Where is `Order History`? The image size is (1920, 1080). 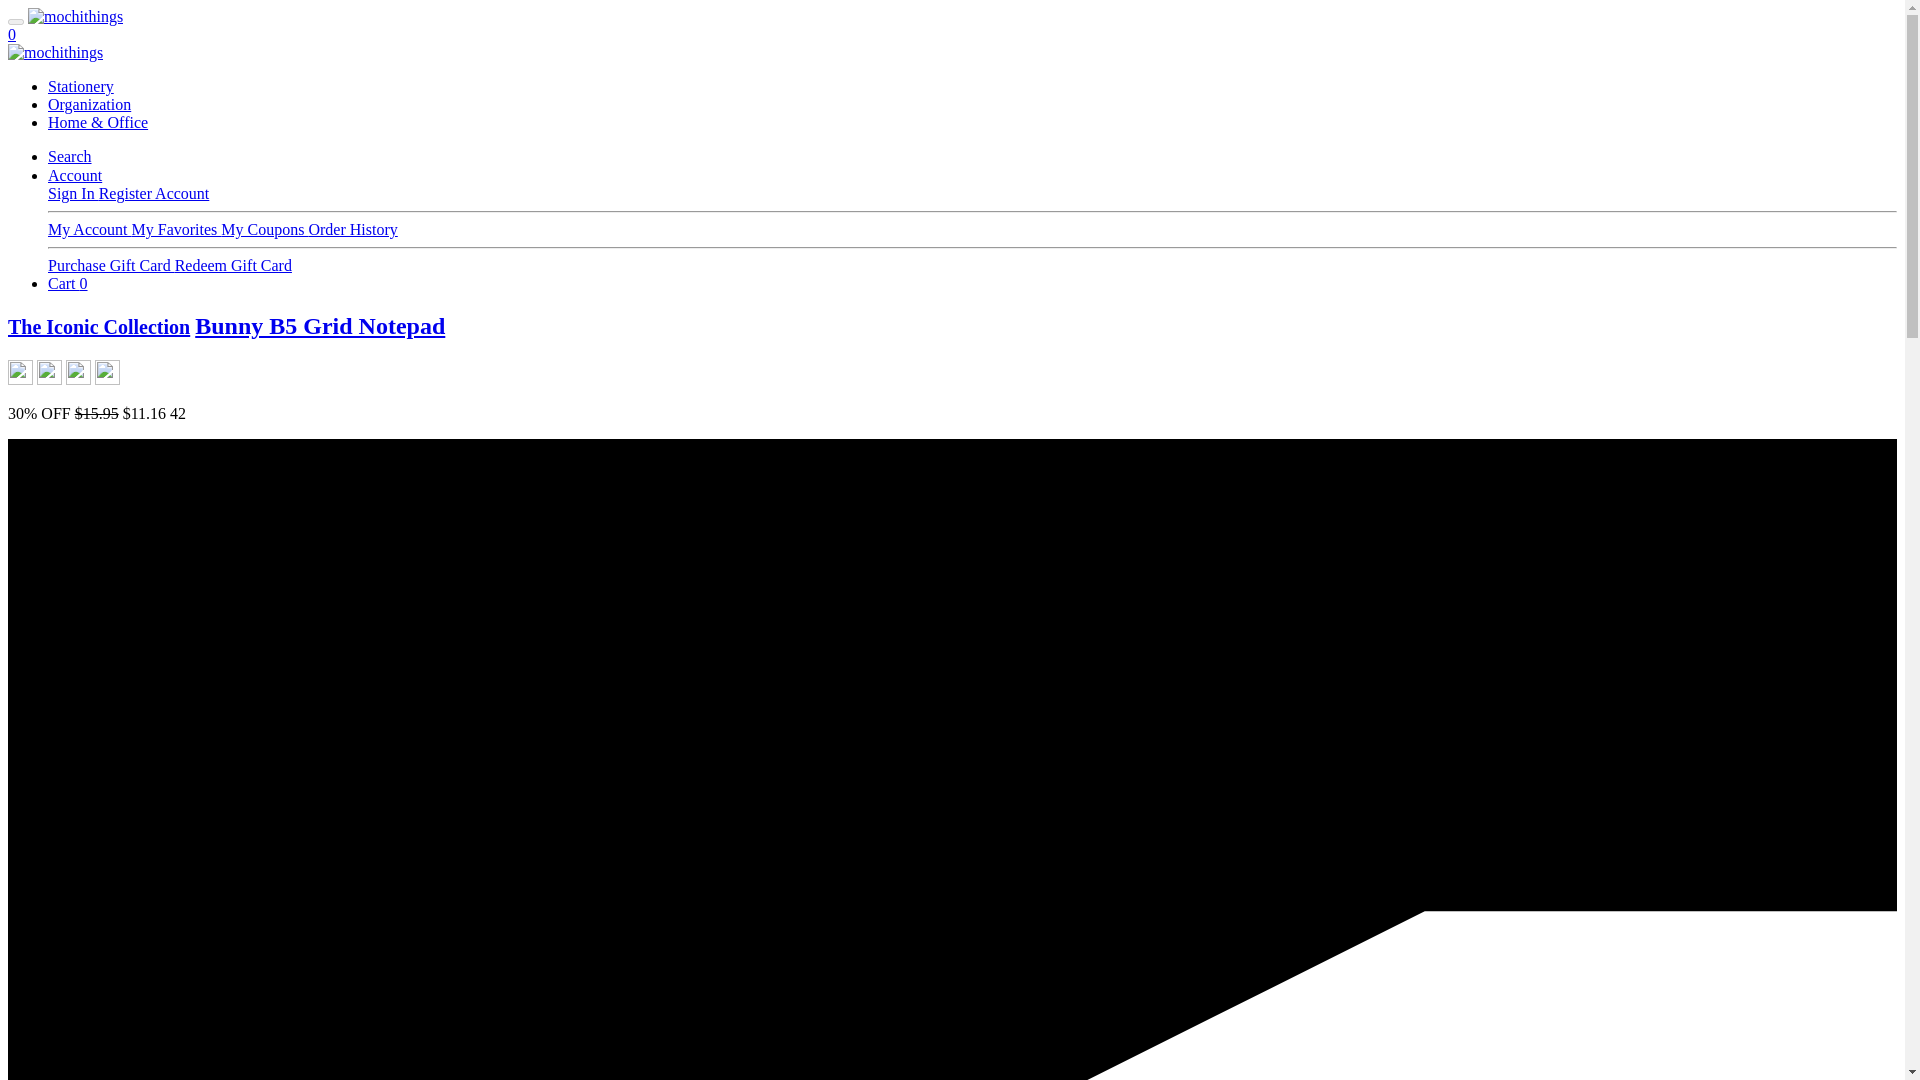
Order History is located at coordinates (352, 229).